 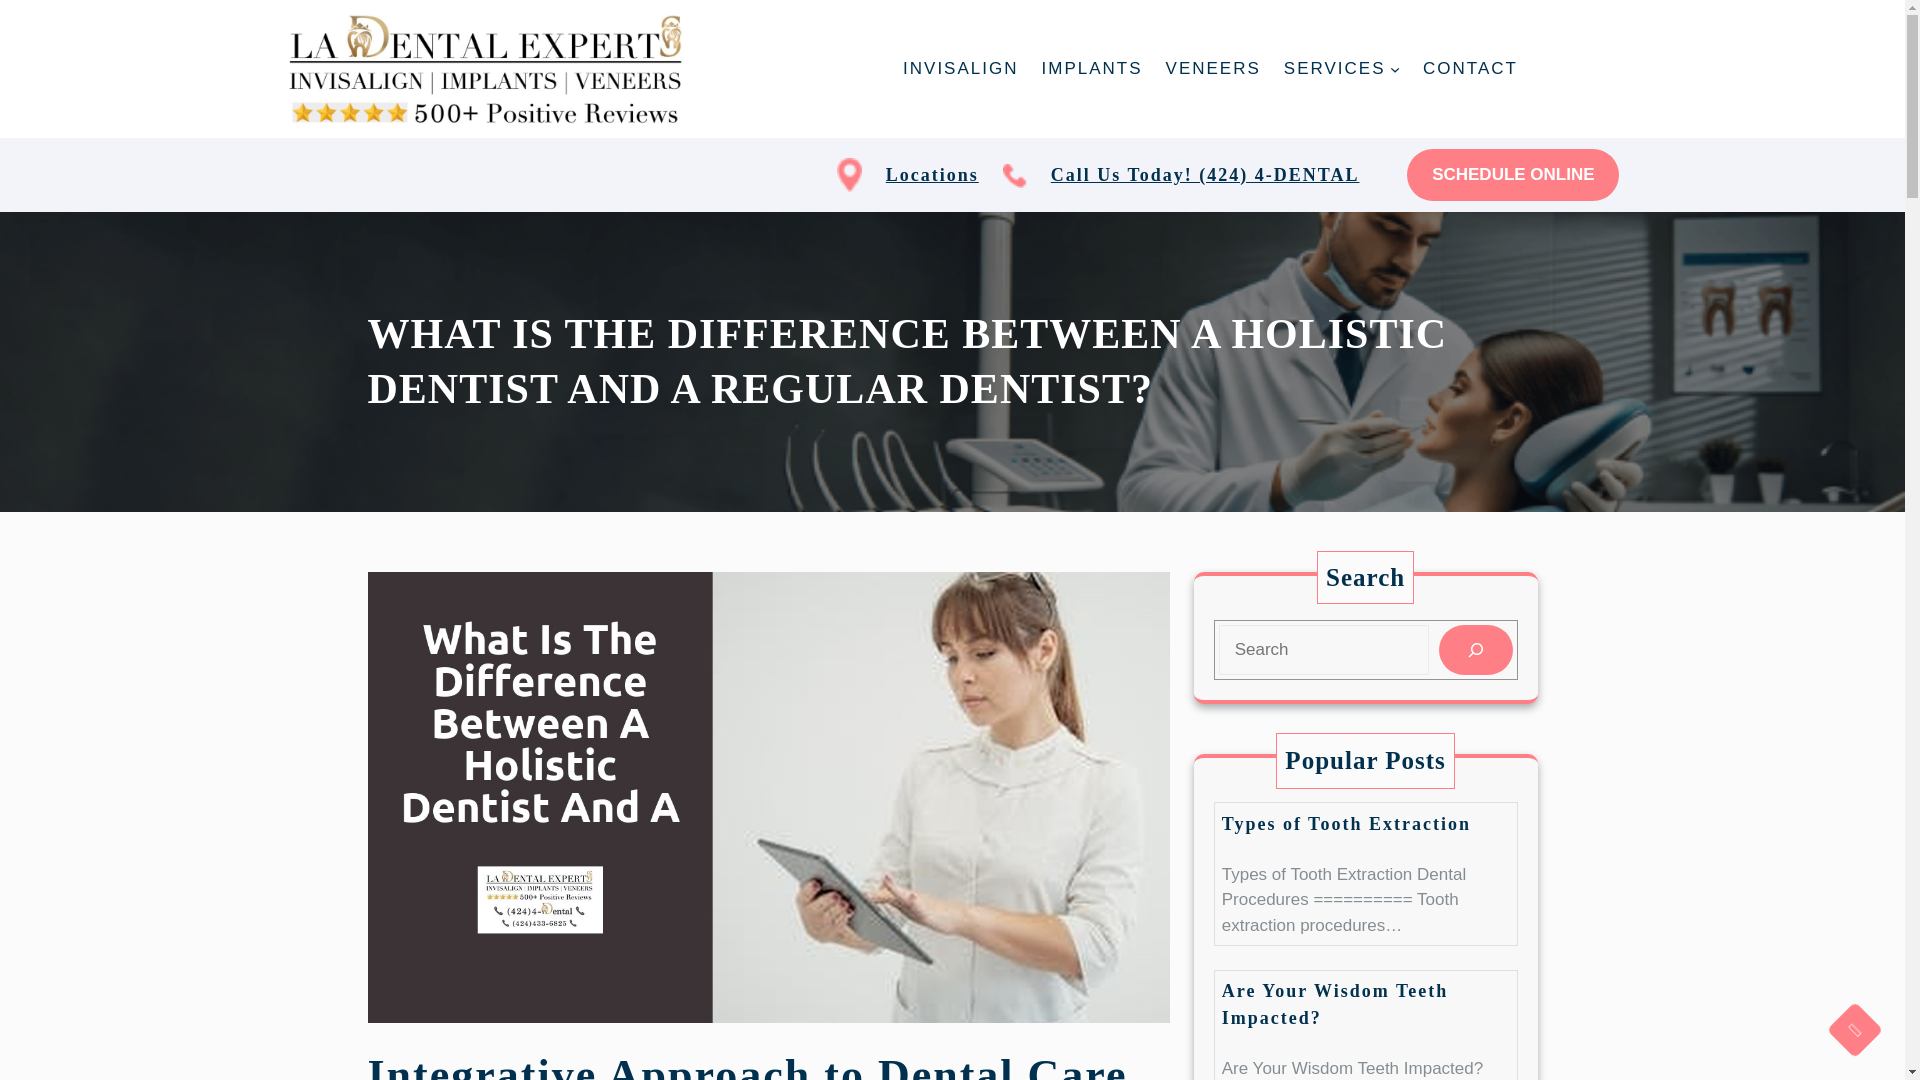 What do you see at coordinates (960, 69) in the screenshot?
I see `INVISALIGN` at bounding box center [960, 69].